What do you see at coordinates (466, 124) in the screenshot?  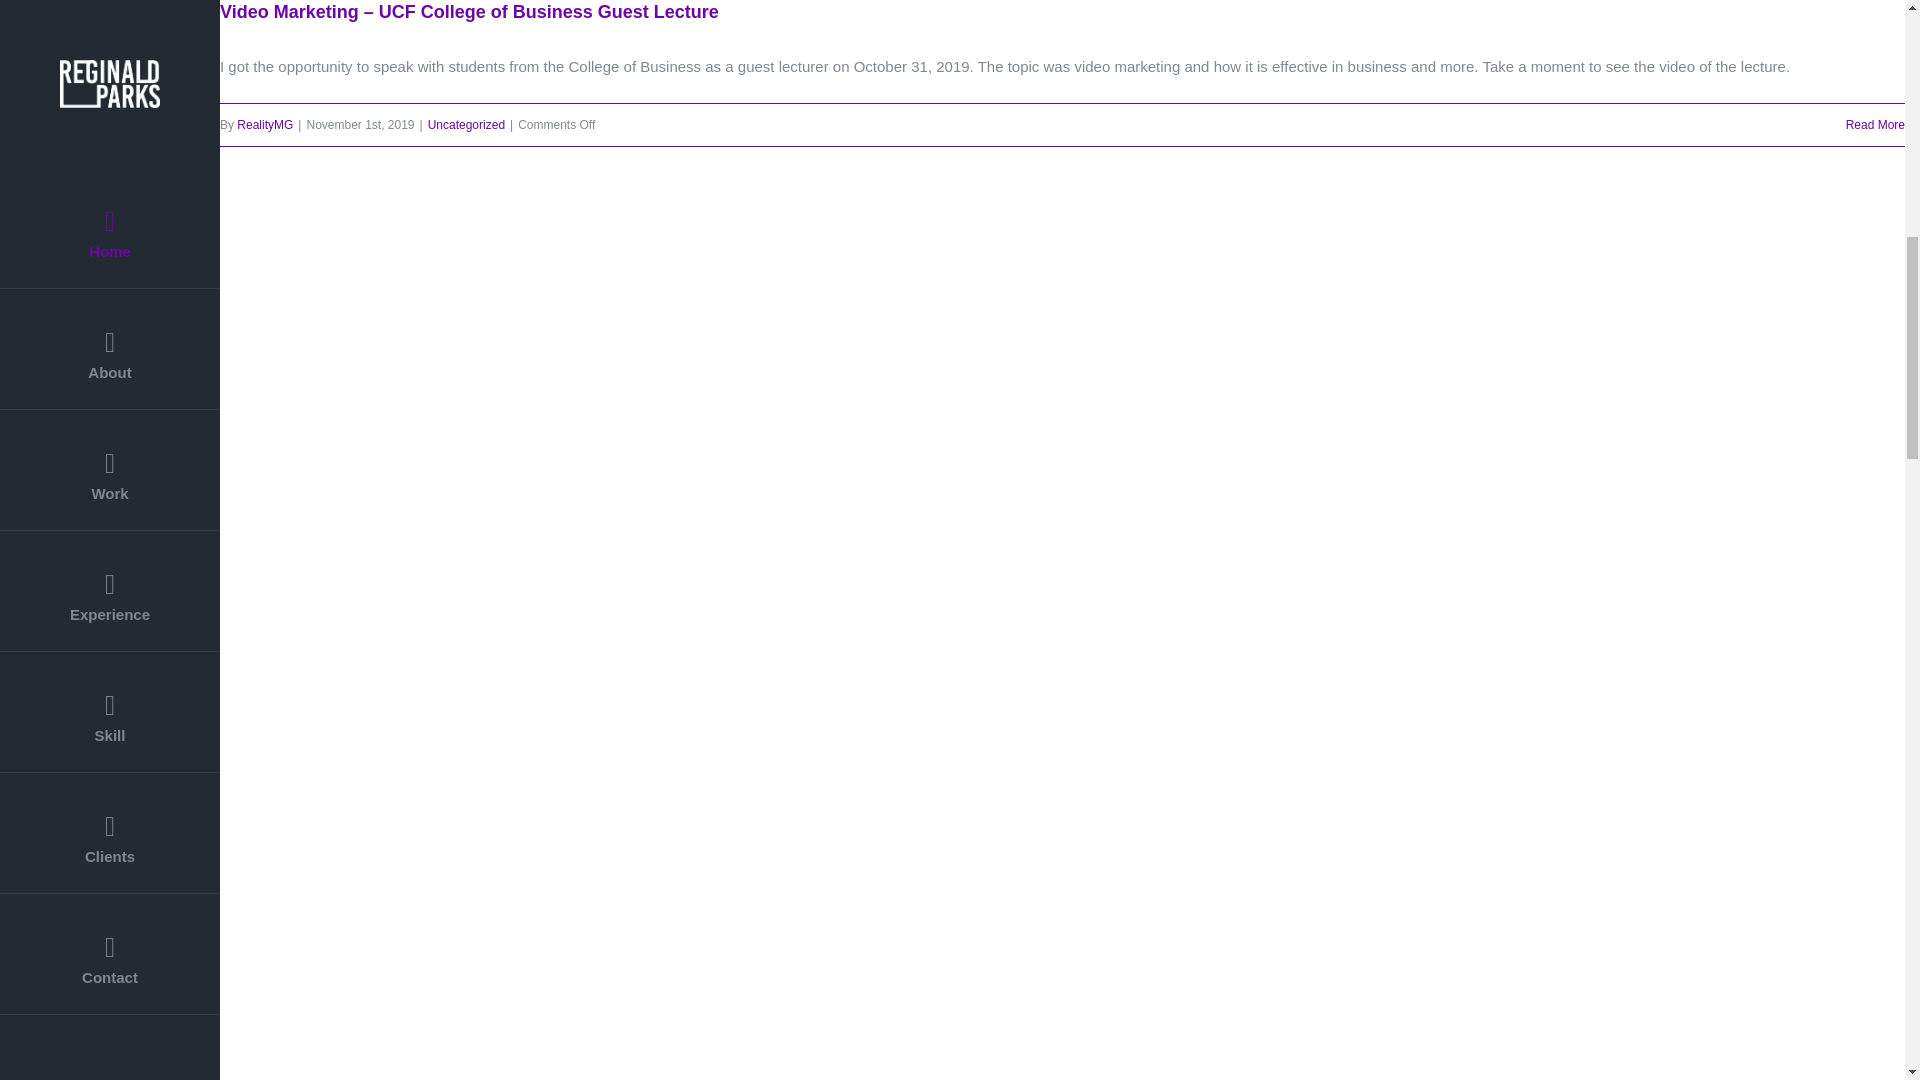 I see `Uncategorized` at bounding box center [466, 124].